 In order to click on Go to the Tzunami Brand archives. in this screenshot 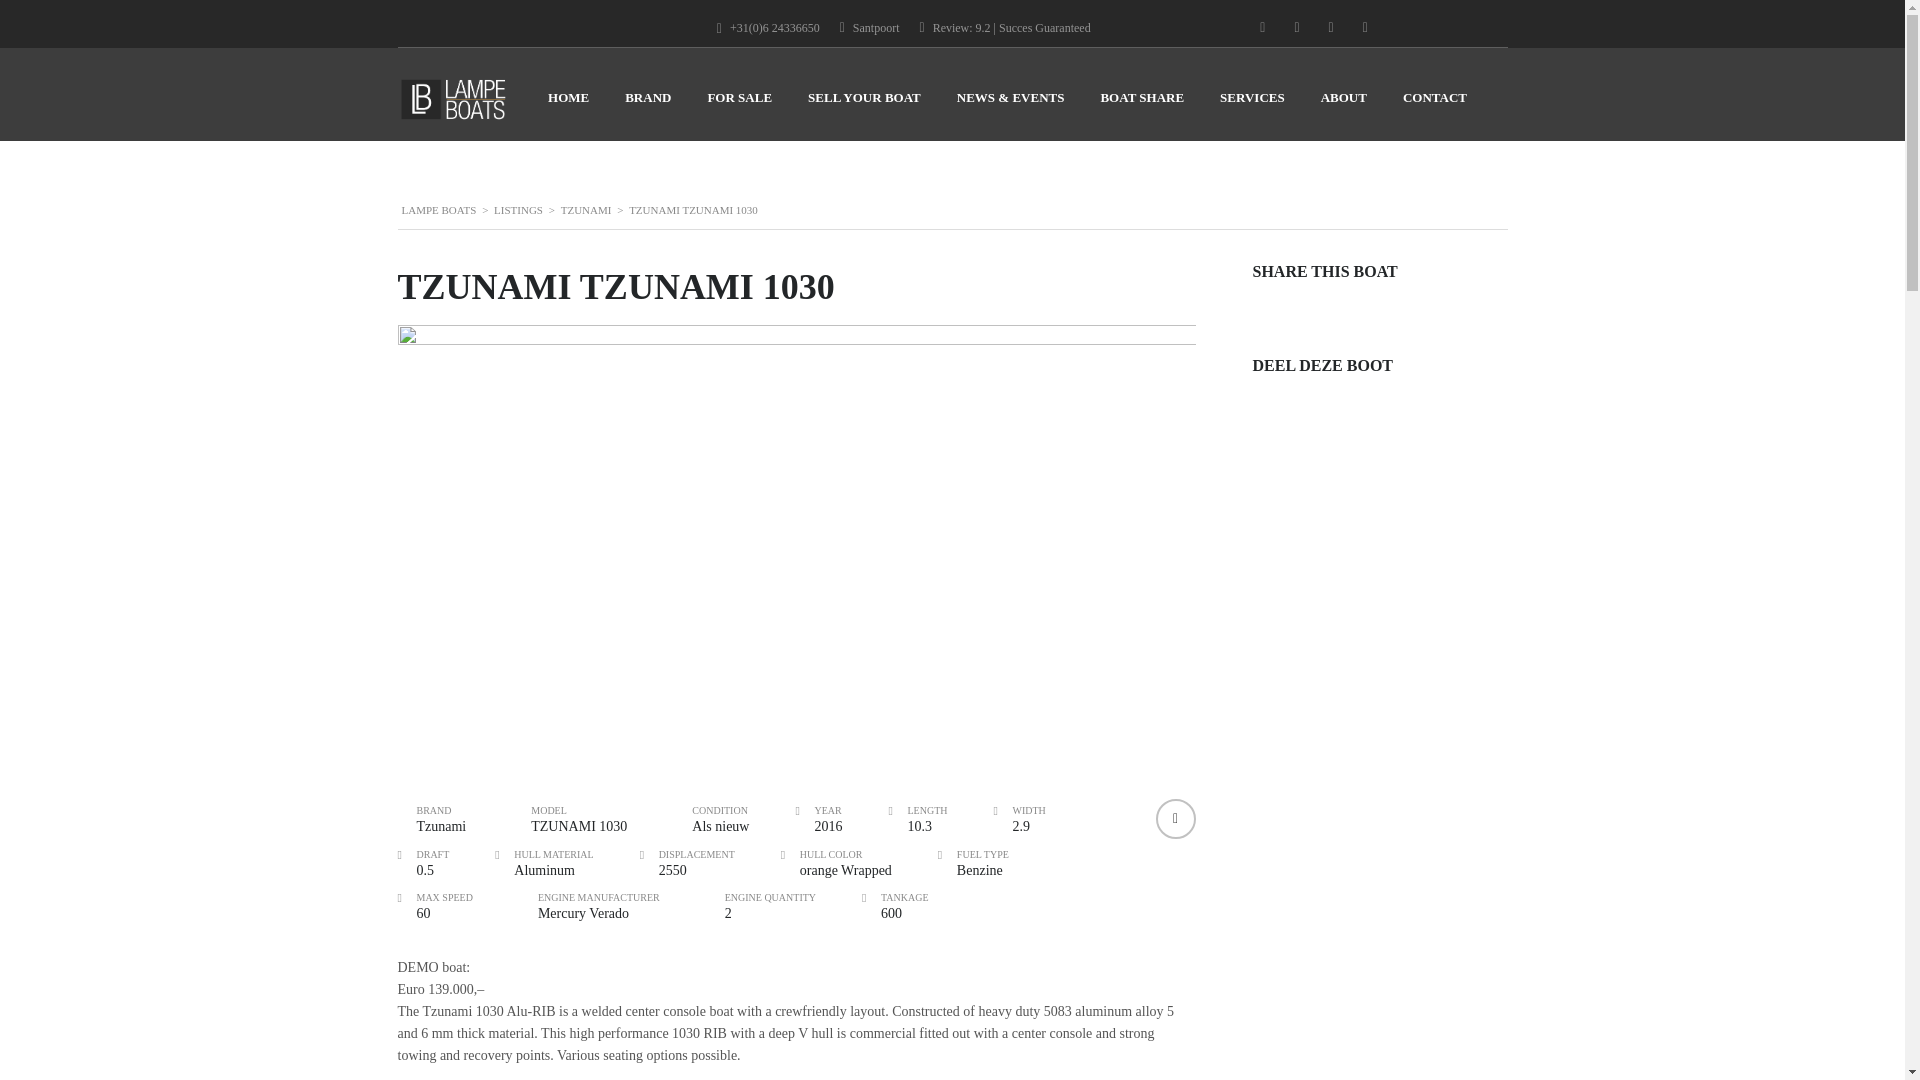, I will do `click(586, 210)`.